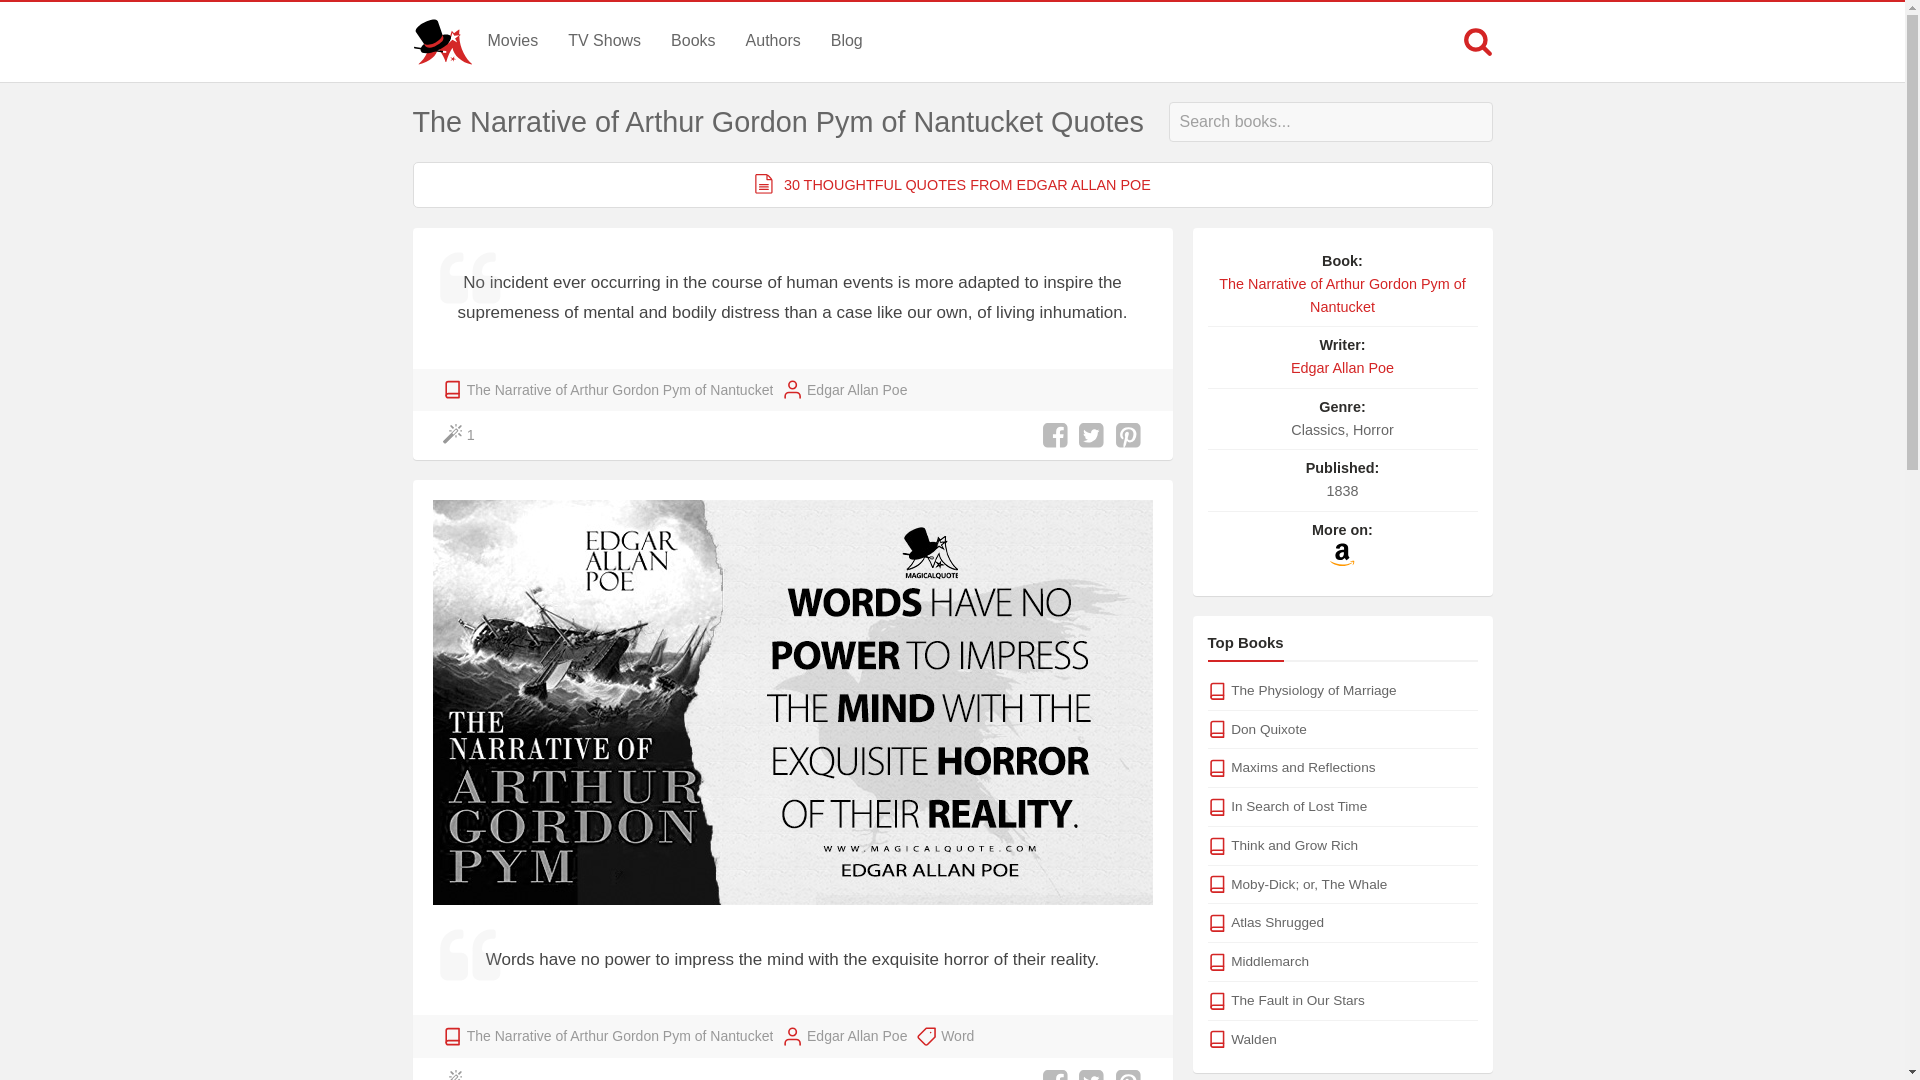 Image resolution: width=1920 pixels, height=1080 pixels. What do you see at coordinates (856, 390) in the screenshot?
I see `Edgar Allan Poe` at bounding box center [856, 390].